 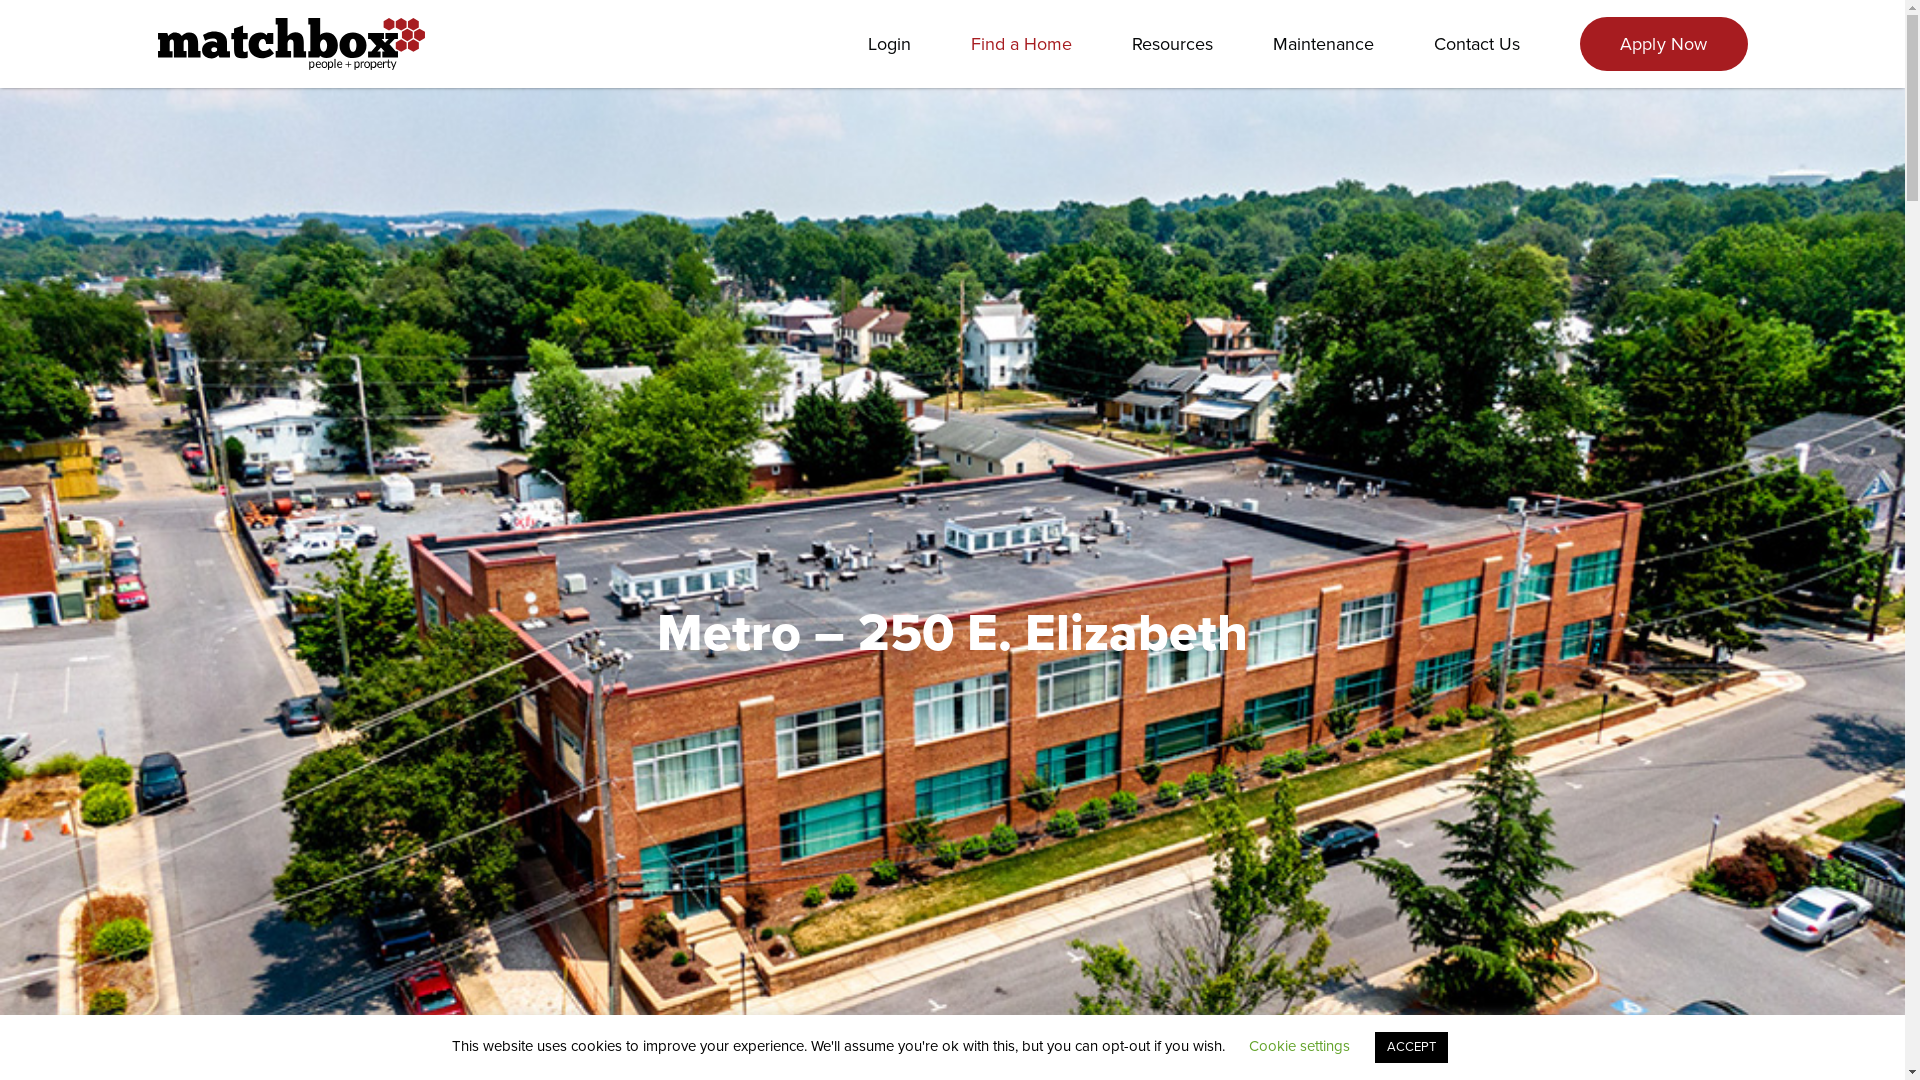 What do you see at coordinates (1022, 44) in the screenshot?
I see `Find a Home` at bounding box center [1022, 44].